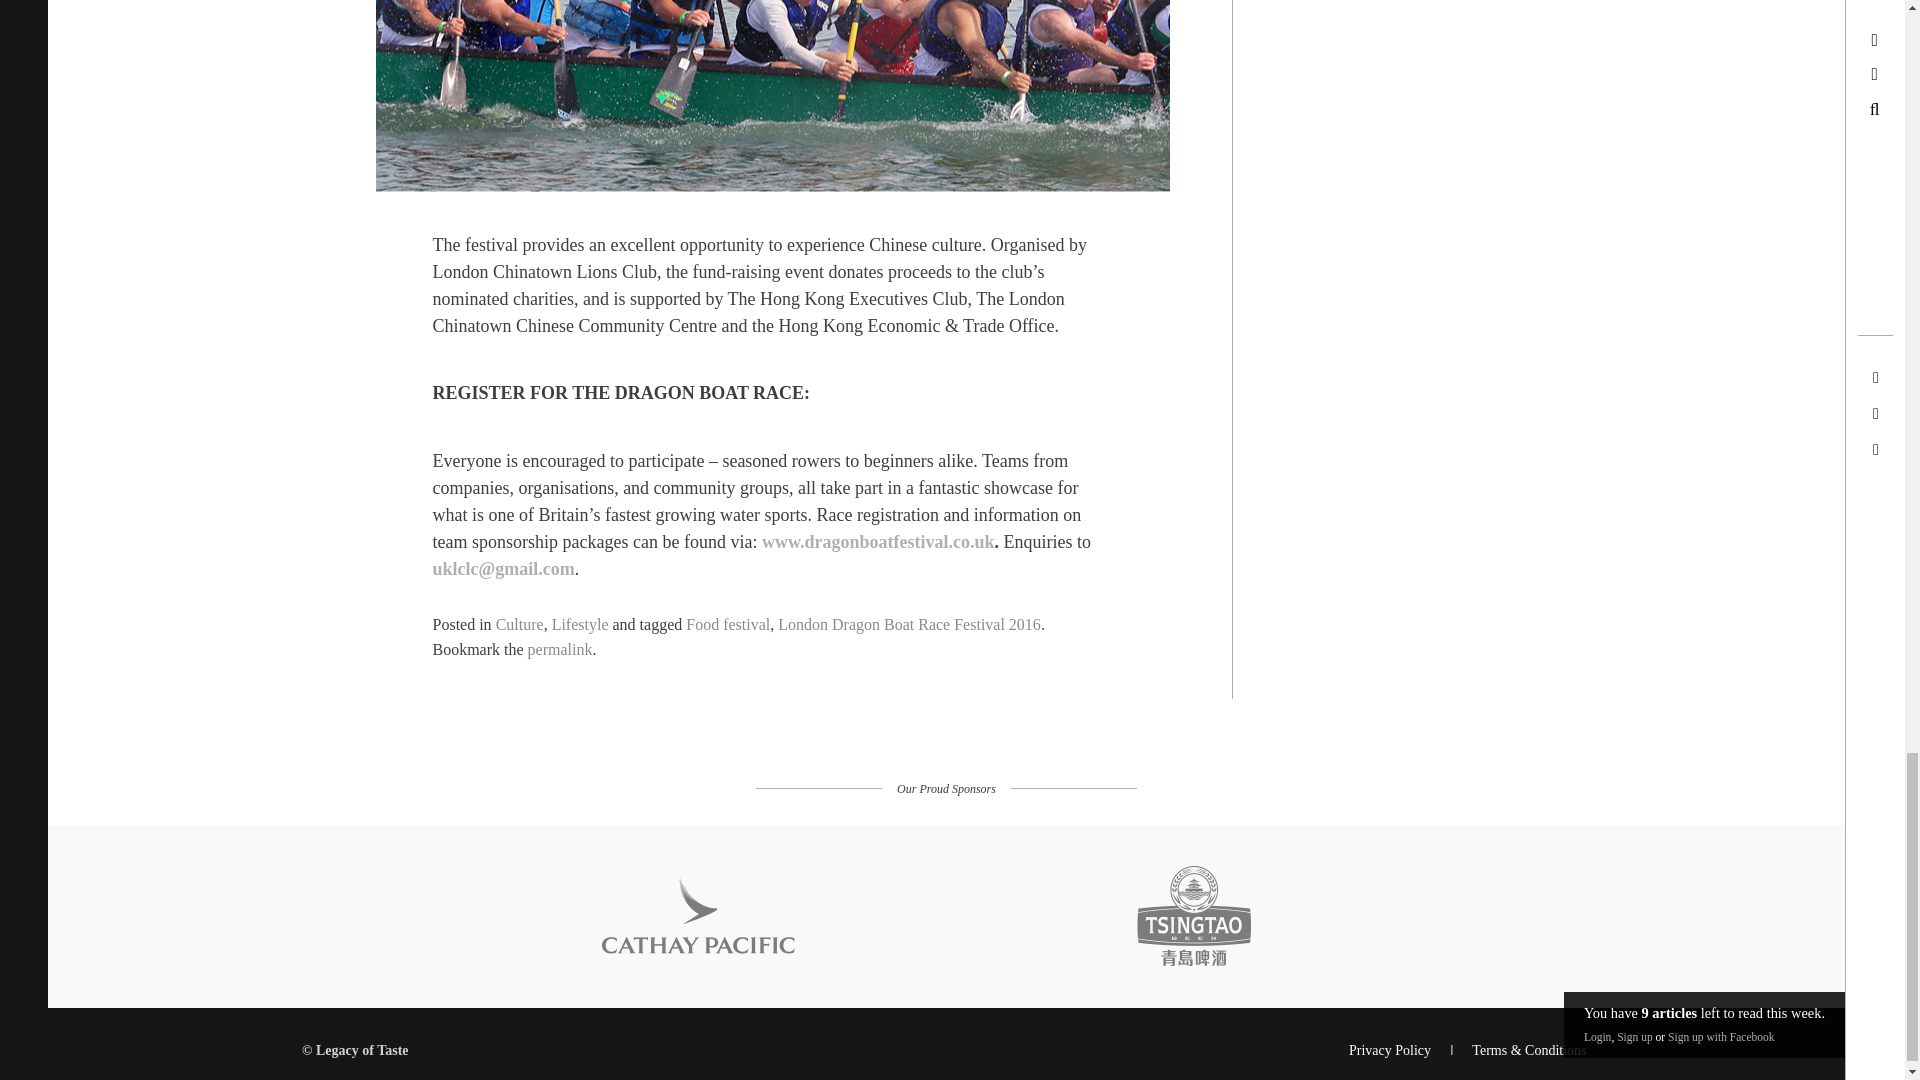 This screenshot has width=1920, height=1080. What do you see at coordinates (878, 542) in the screenshot?
I see `www.dragonboatfestival.co.uk` at bounding box center [878, 542].